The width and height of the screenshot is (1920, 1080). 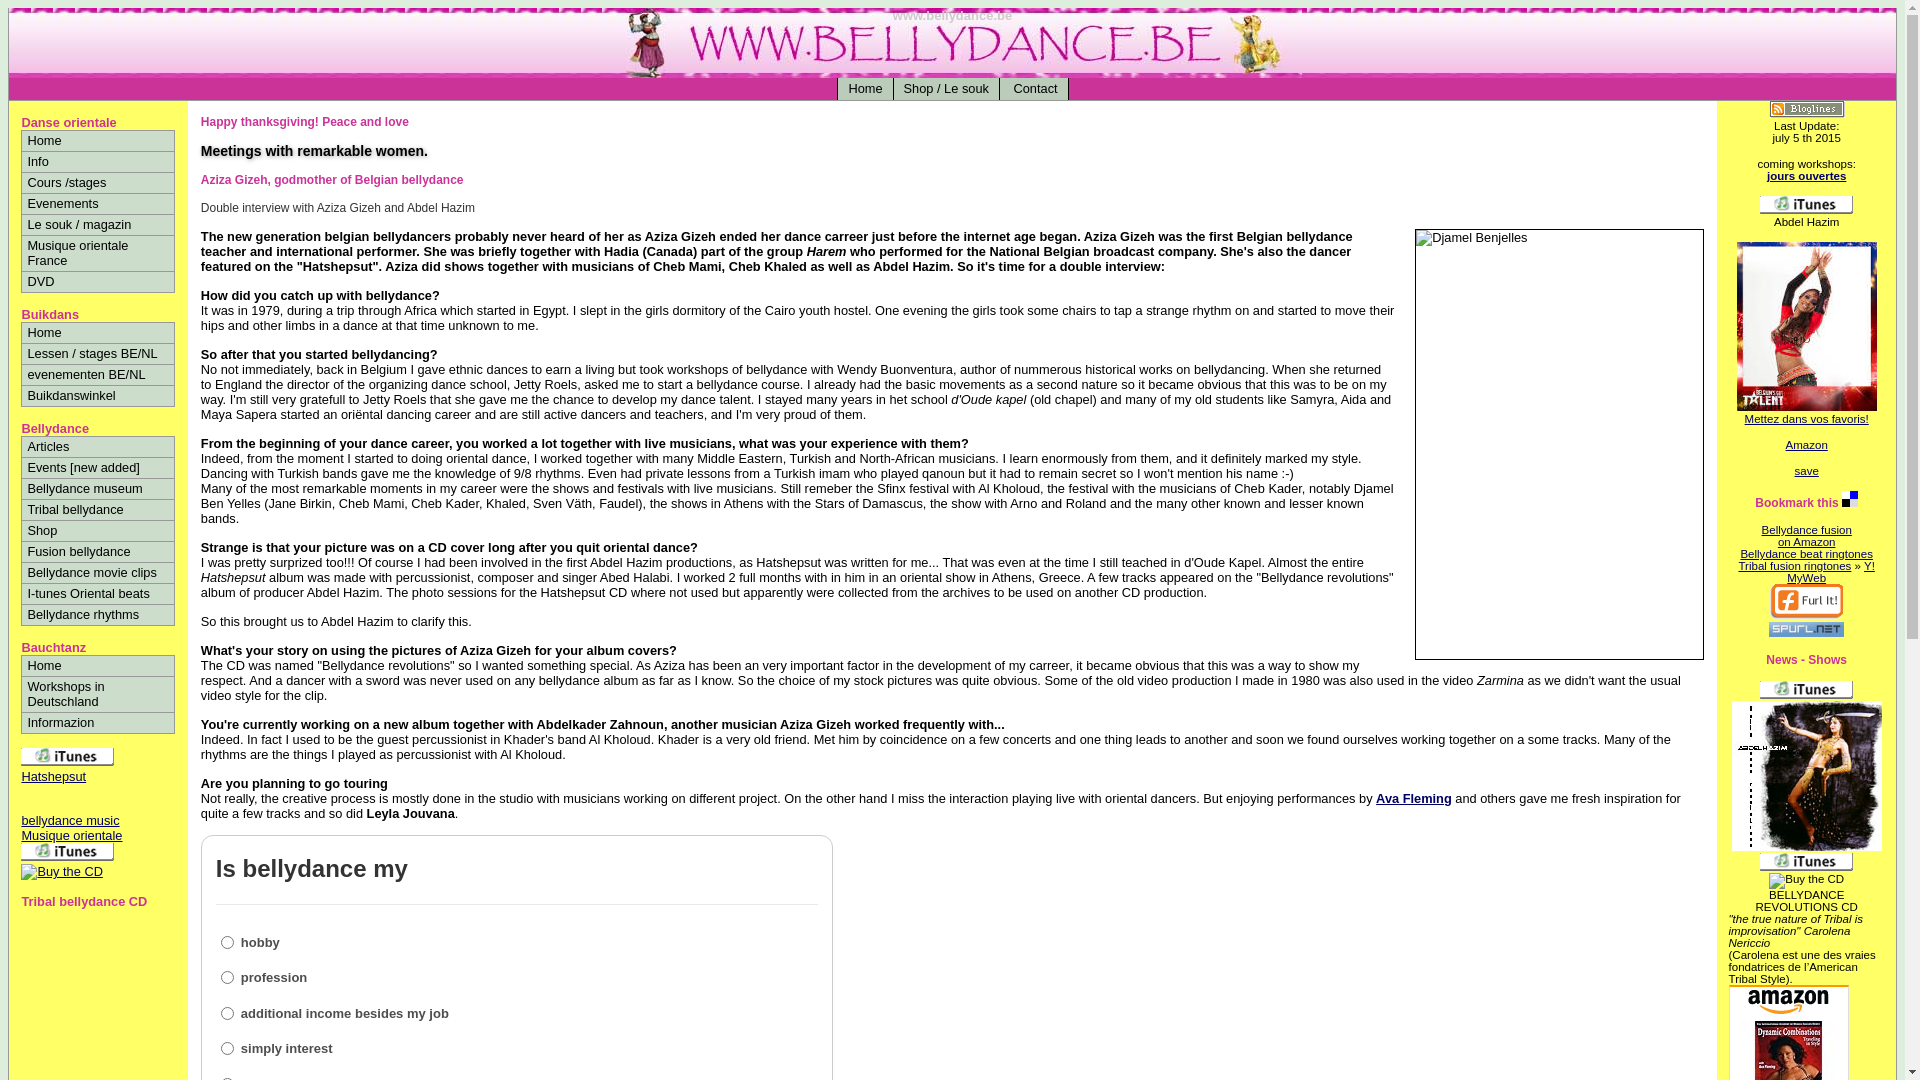 I want to click on Lessen / stages BE/NL, so click(x=98, y=354).